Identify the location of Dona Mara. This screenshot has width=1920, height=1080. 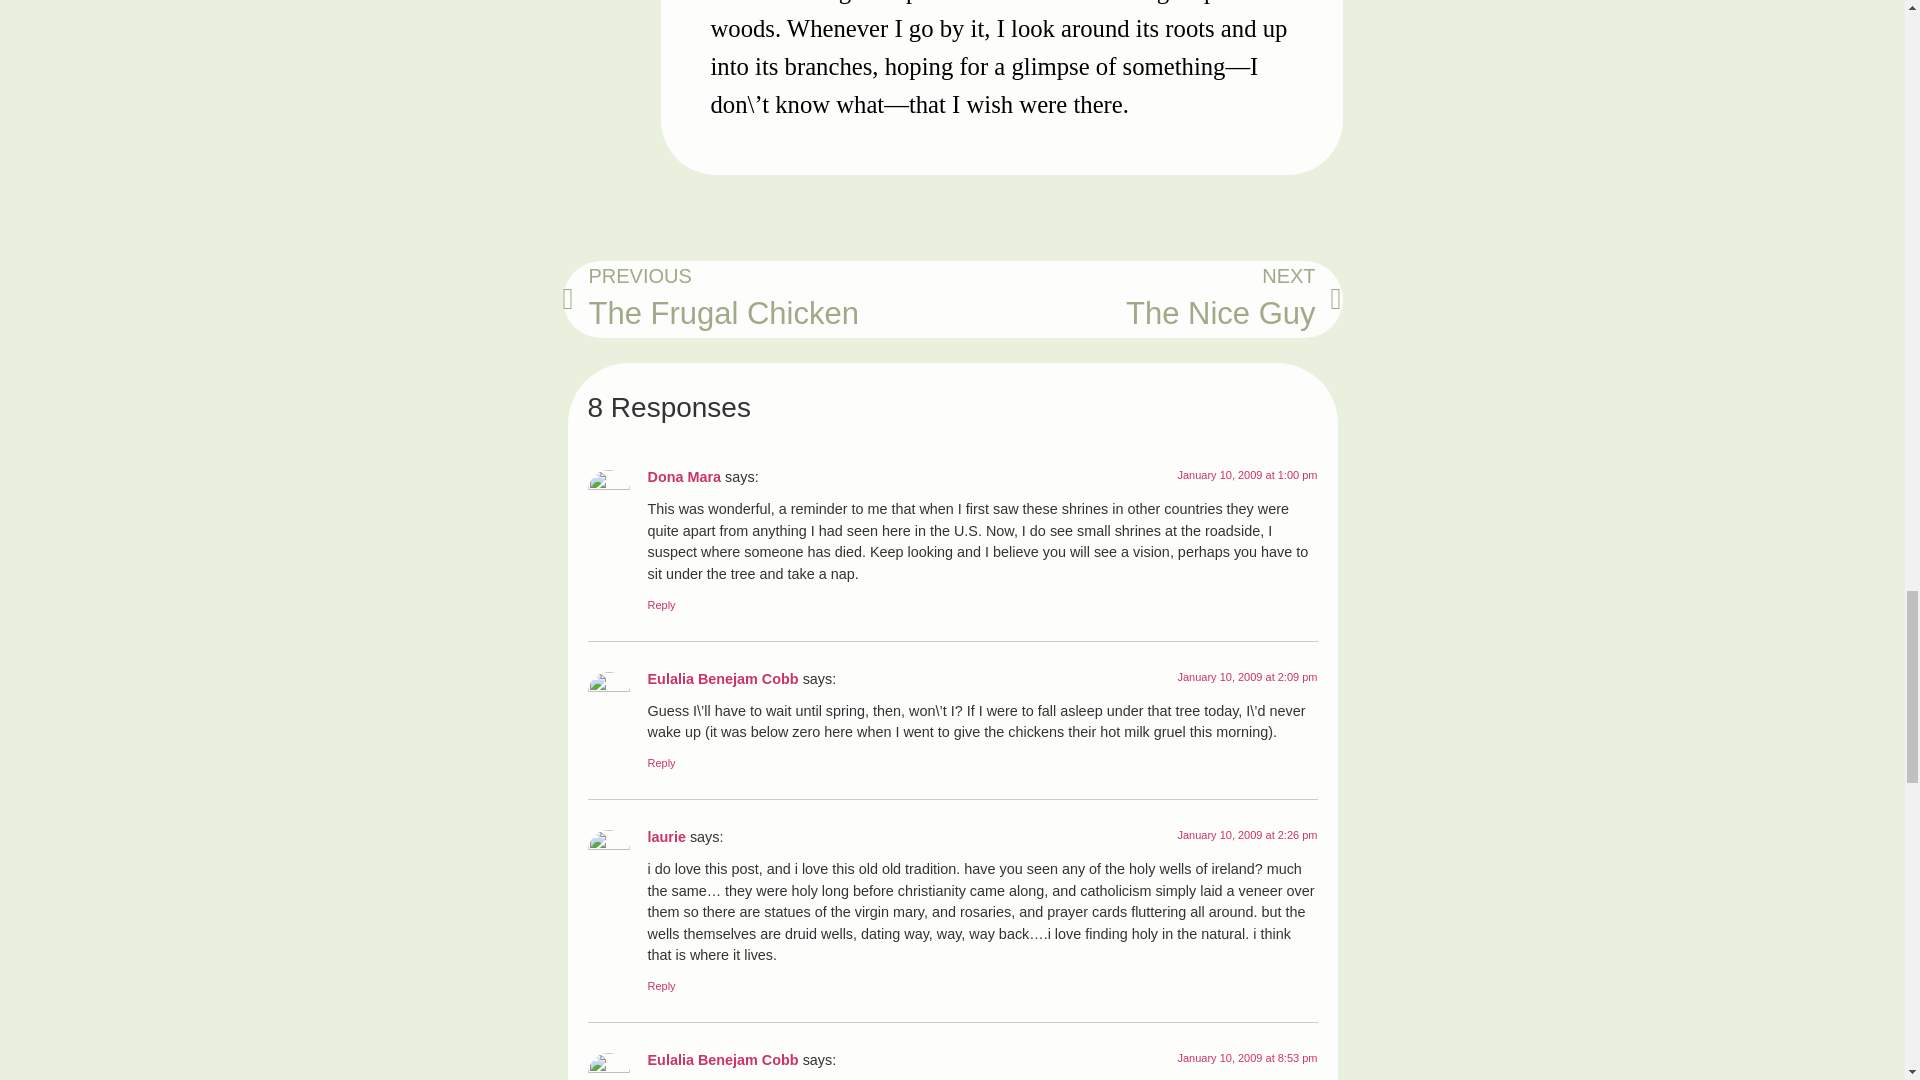
(684, 476).